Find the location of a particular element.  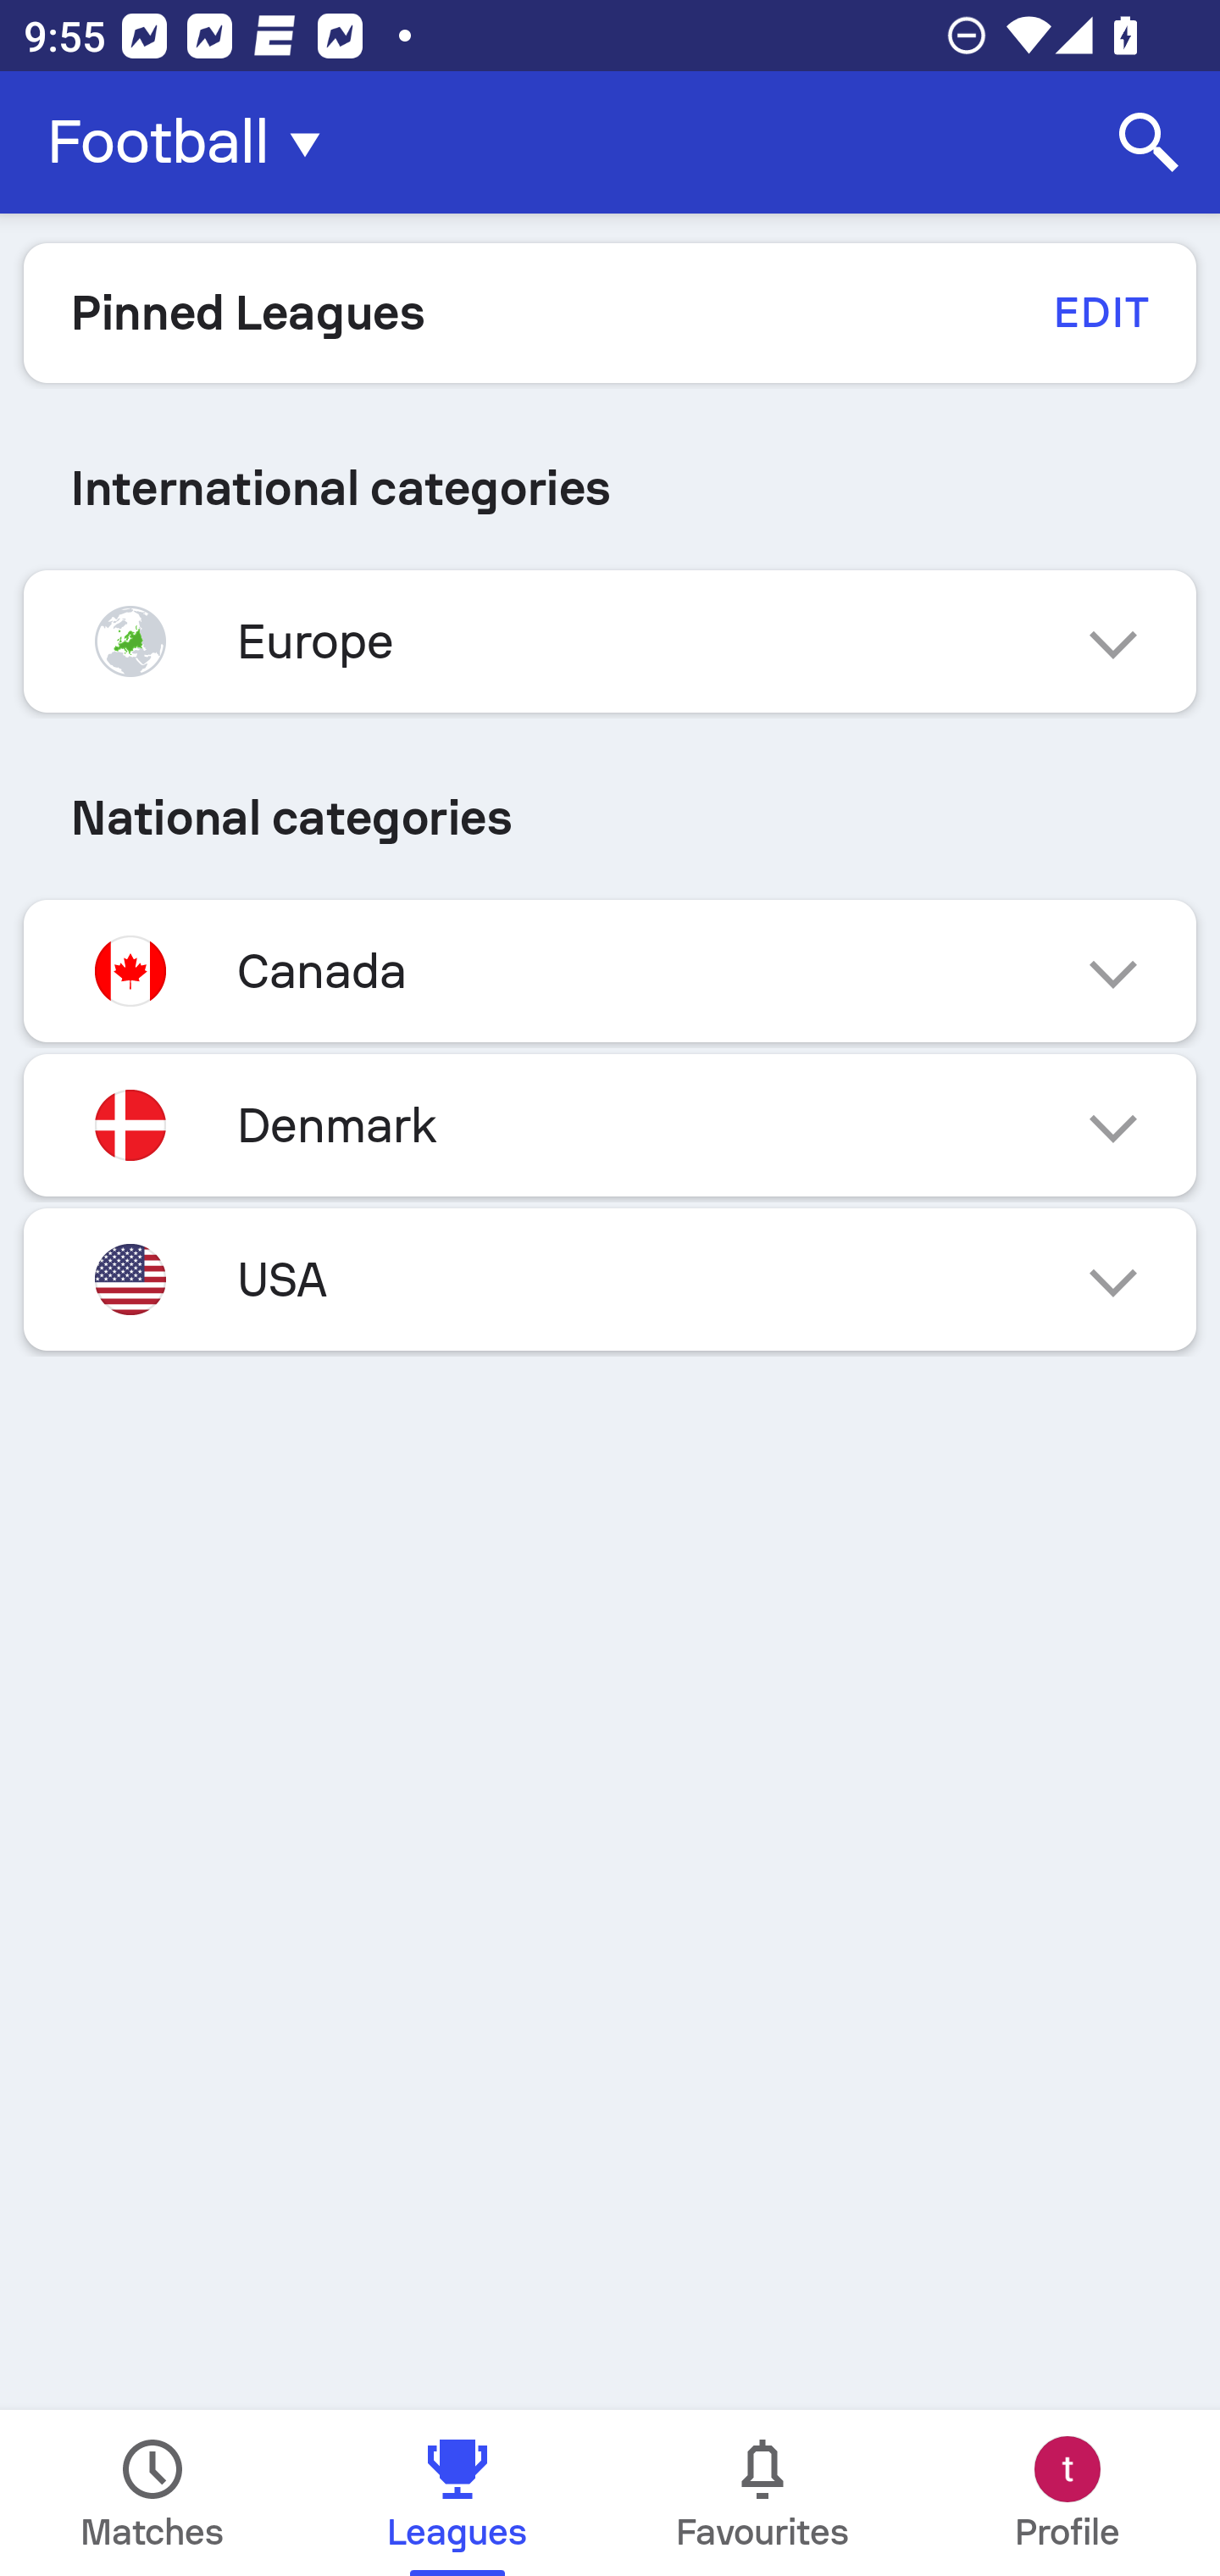

Profile is located at coordinates (1067, 2493).